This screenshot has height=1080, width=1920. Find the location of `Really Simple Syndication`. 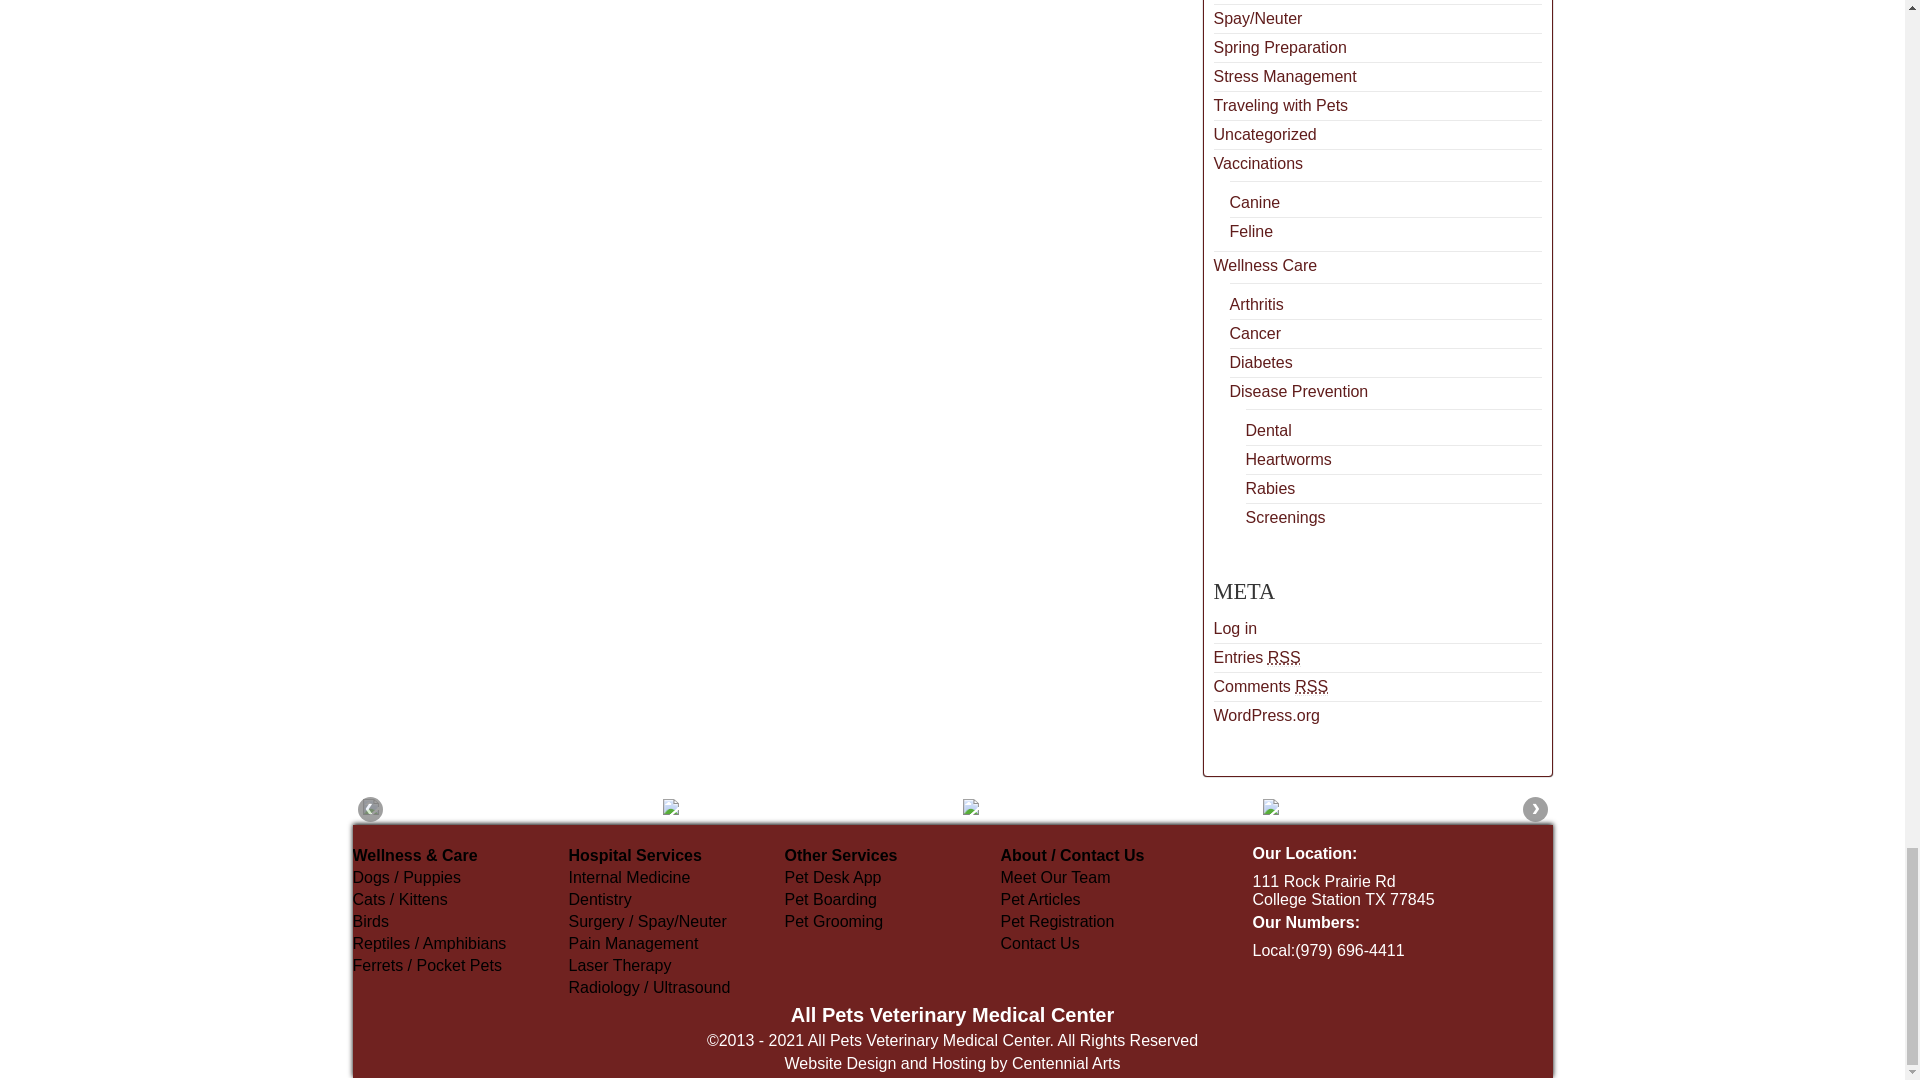

Really Simple Syndication is located at coordinates (1284, 658).